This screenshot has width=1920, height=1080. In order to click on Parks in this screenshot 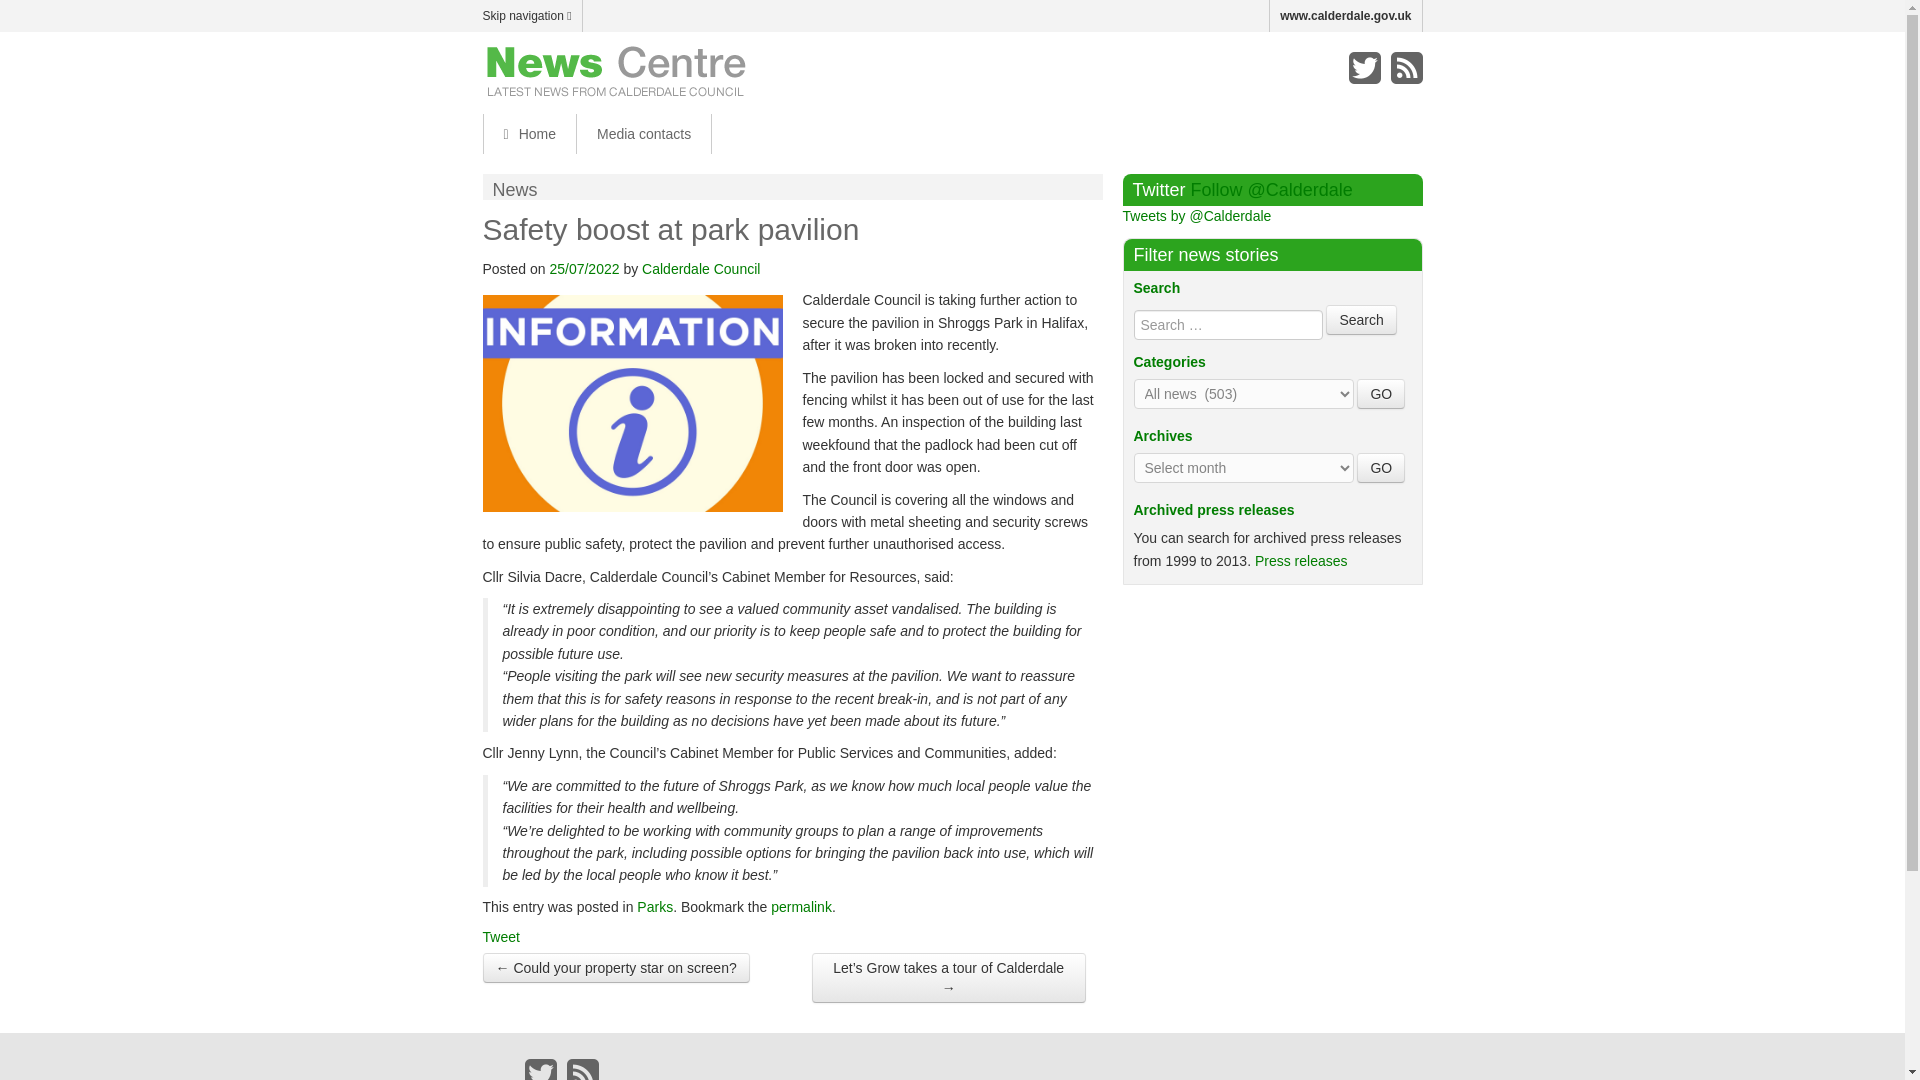, I will do `click(655, 906)`.